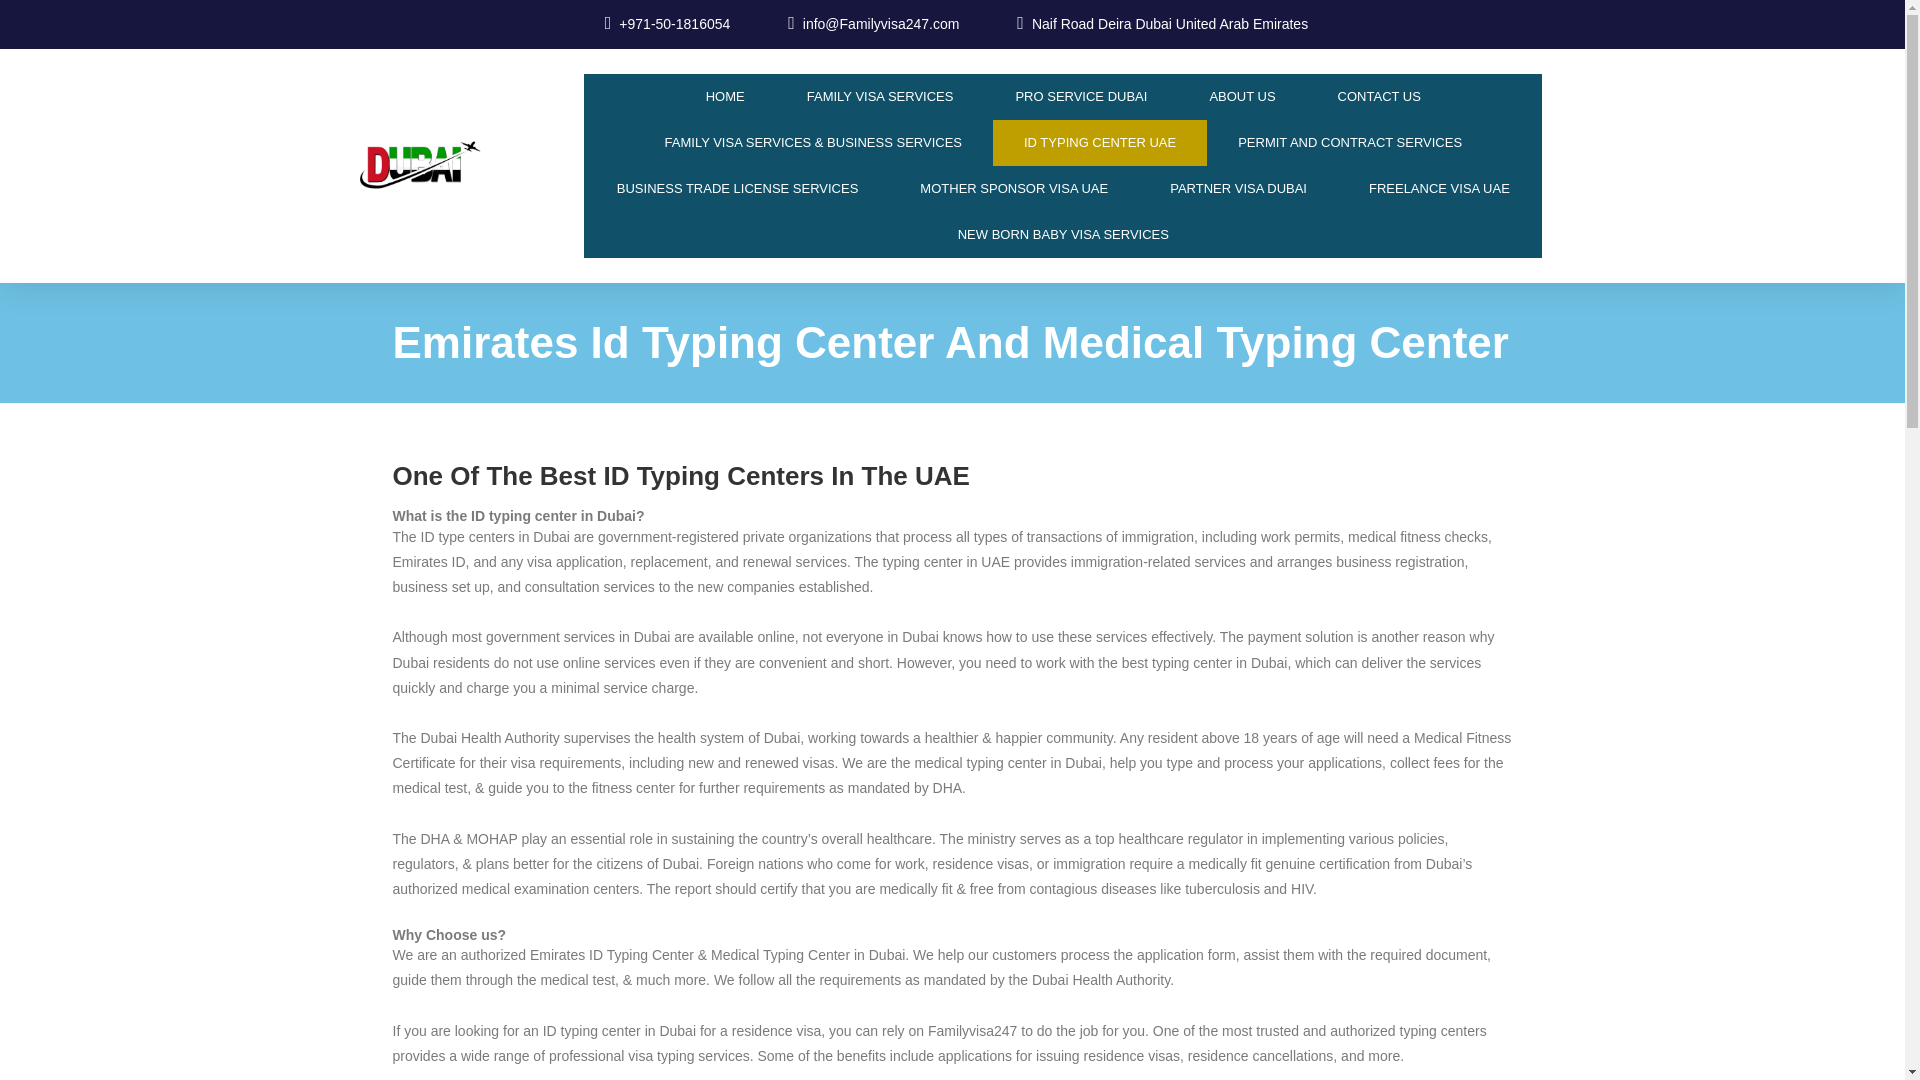 This screenshot has height=1080, width=1920. I want to click on ID TYPING CENTER UAE, so click(1100, 142).